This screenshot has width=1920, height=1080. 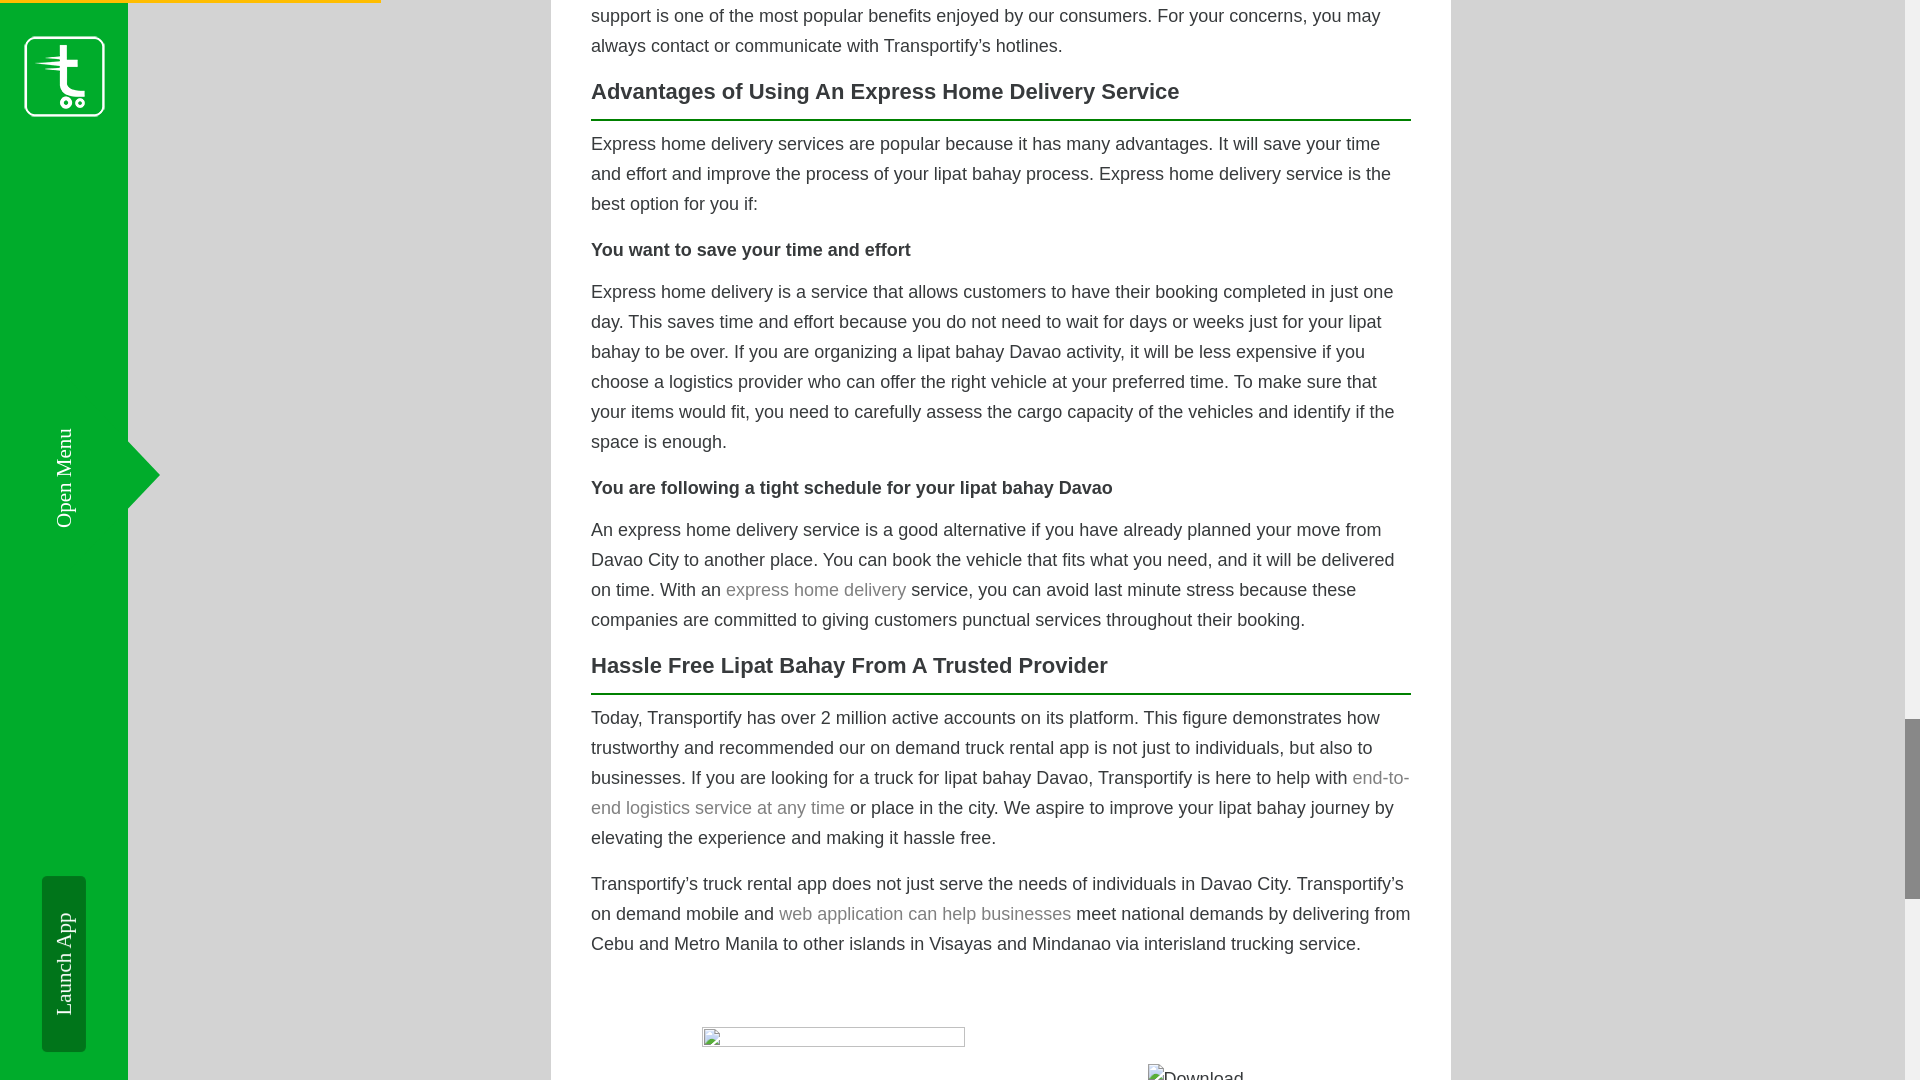 What do you see at coordinates (925, 914) in the screenshot?
I see `web application can help businesses` at bounding box center [925, 914].